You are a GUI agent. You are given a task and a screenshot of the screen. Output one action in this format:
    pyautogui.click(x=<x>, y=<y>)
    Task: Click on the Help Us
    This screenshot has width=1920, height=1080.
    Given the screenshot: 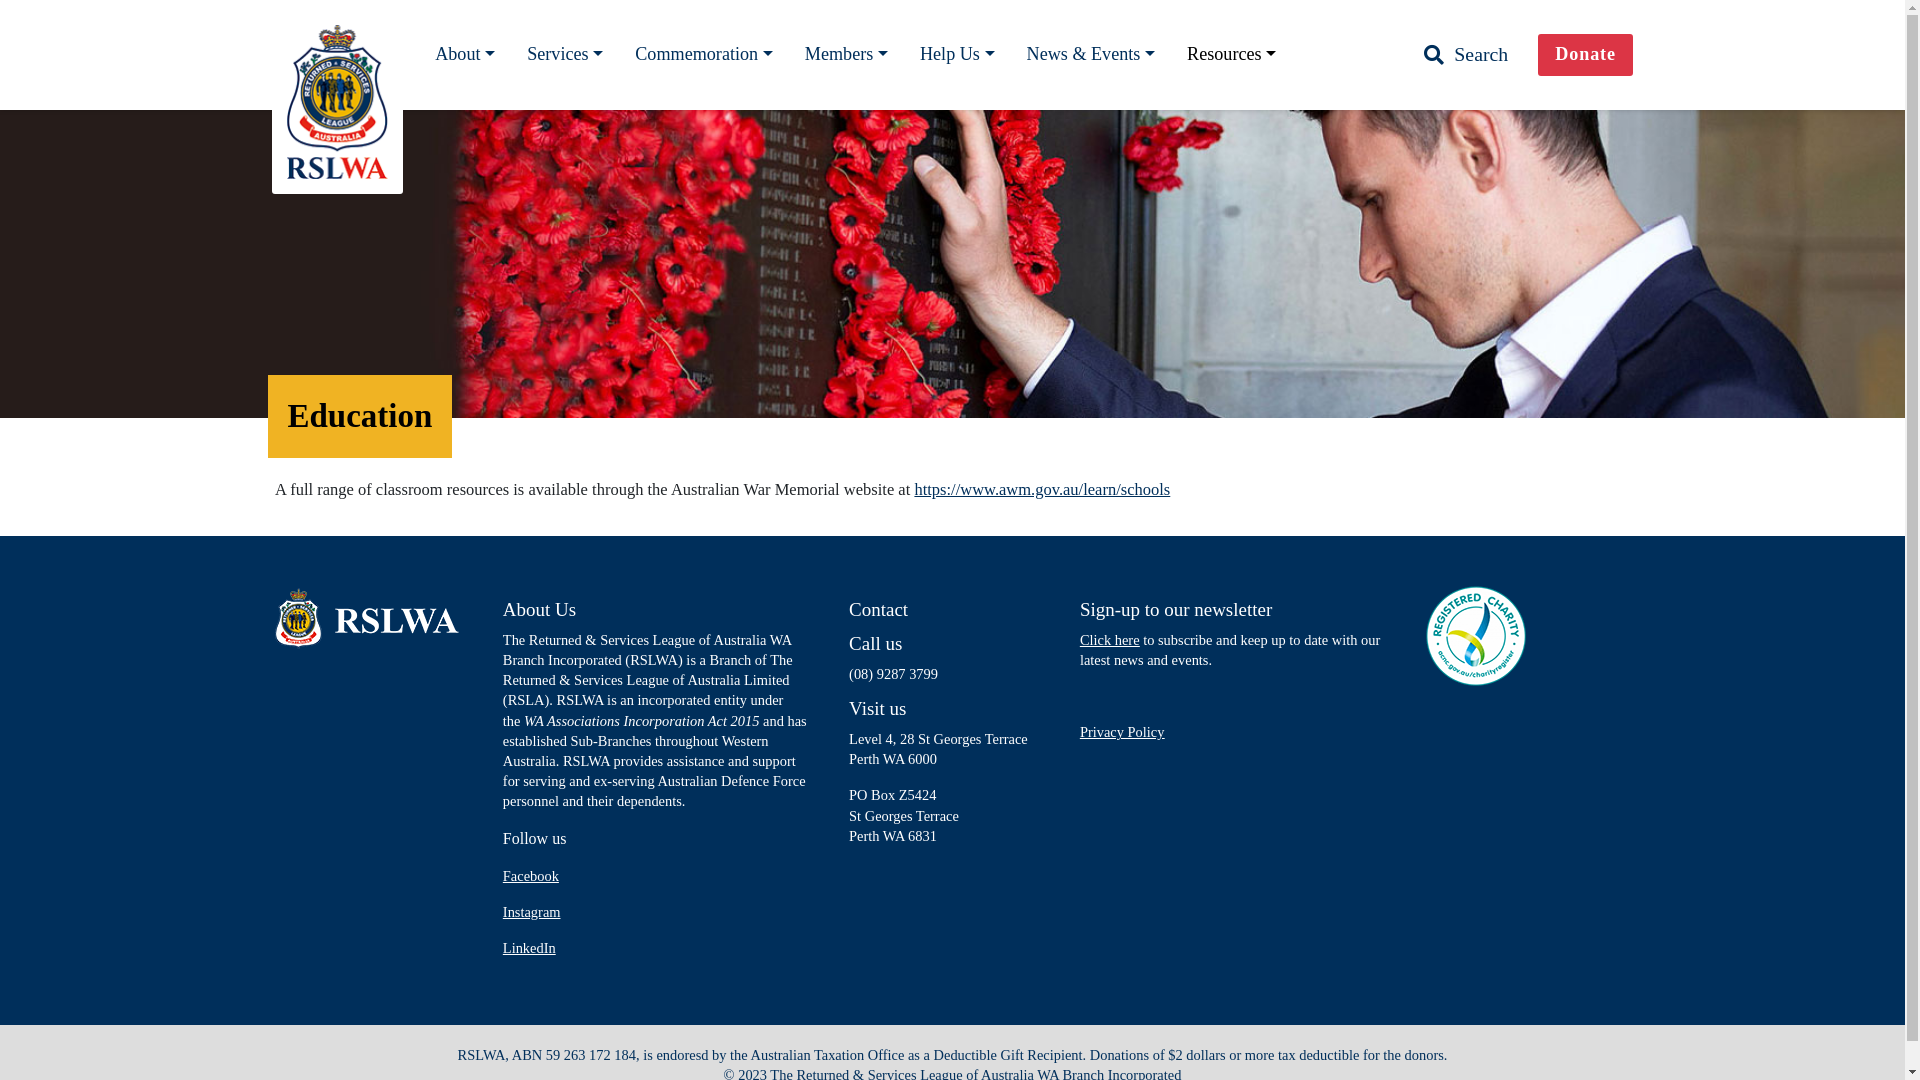 What is the action you would take?
    pyautogui.click(x=957, y=55)
    